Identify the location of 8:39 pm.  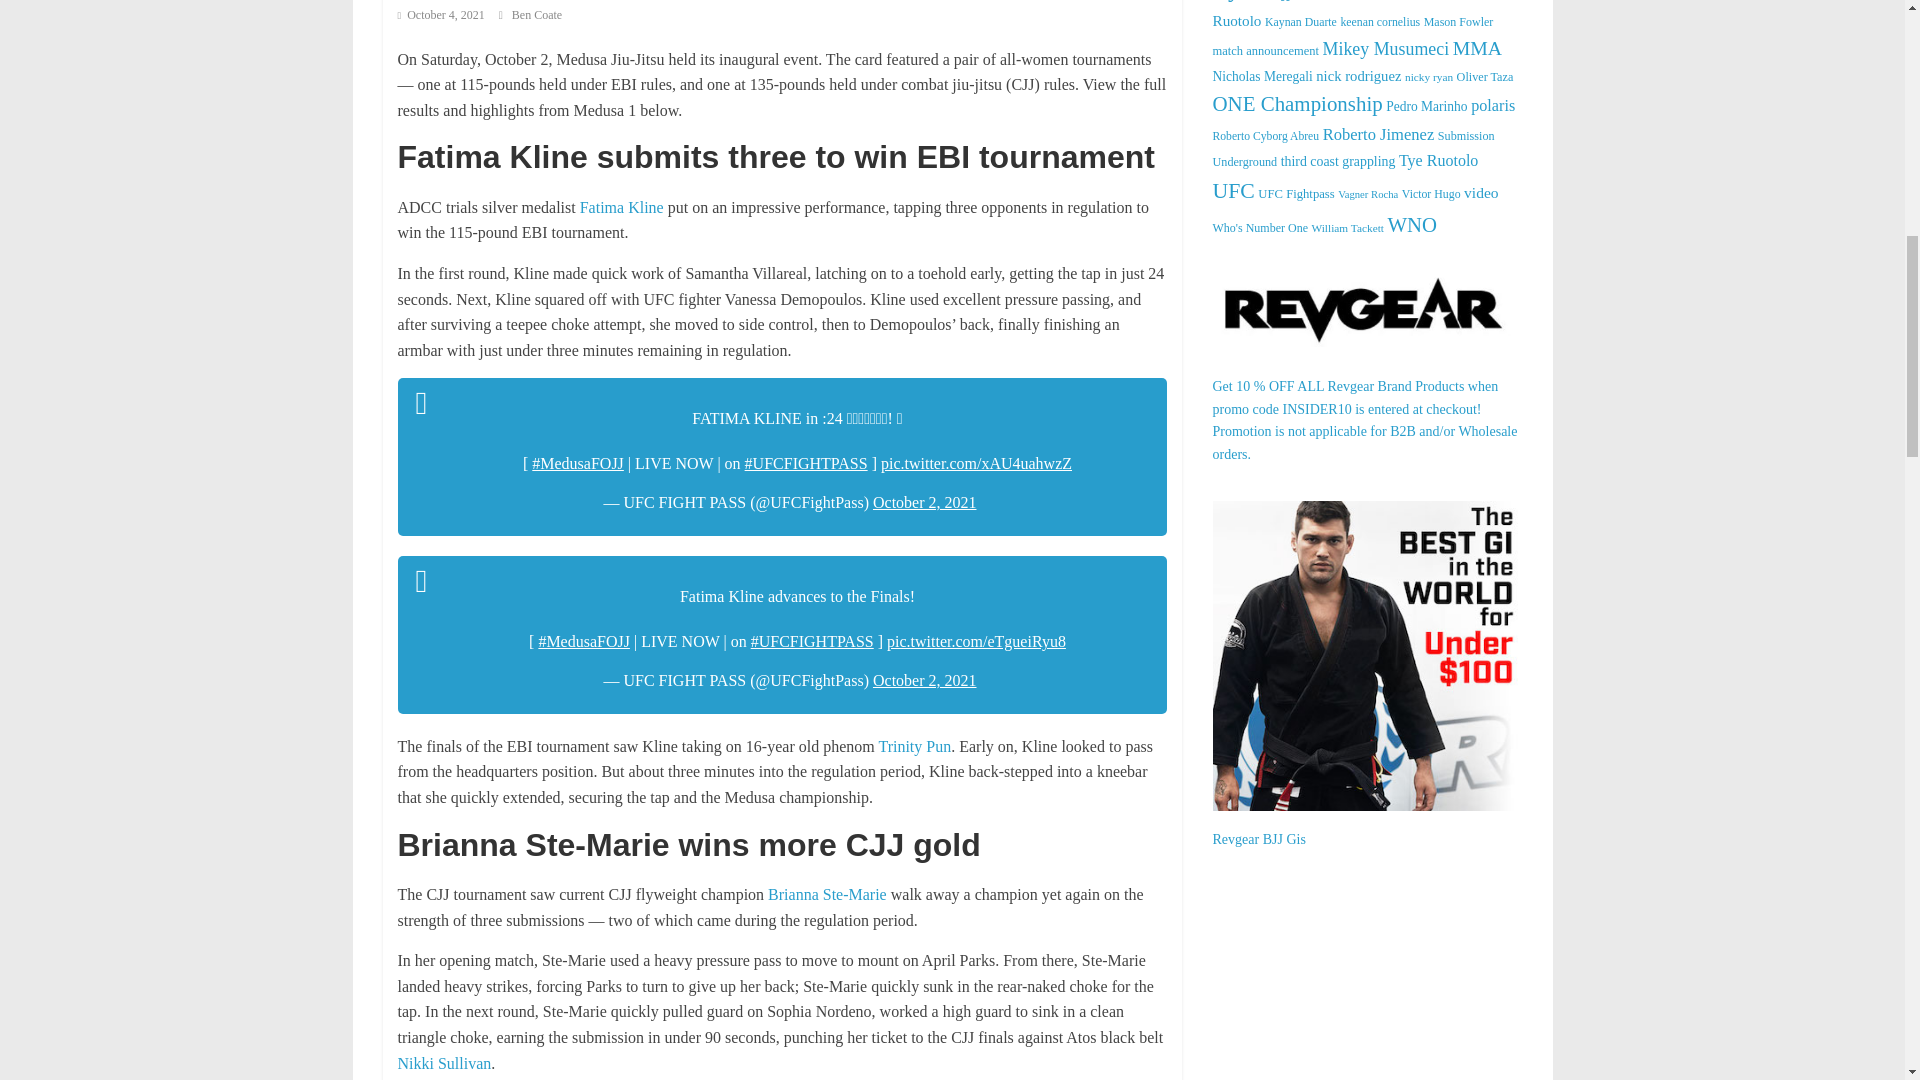
(441, 14).